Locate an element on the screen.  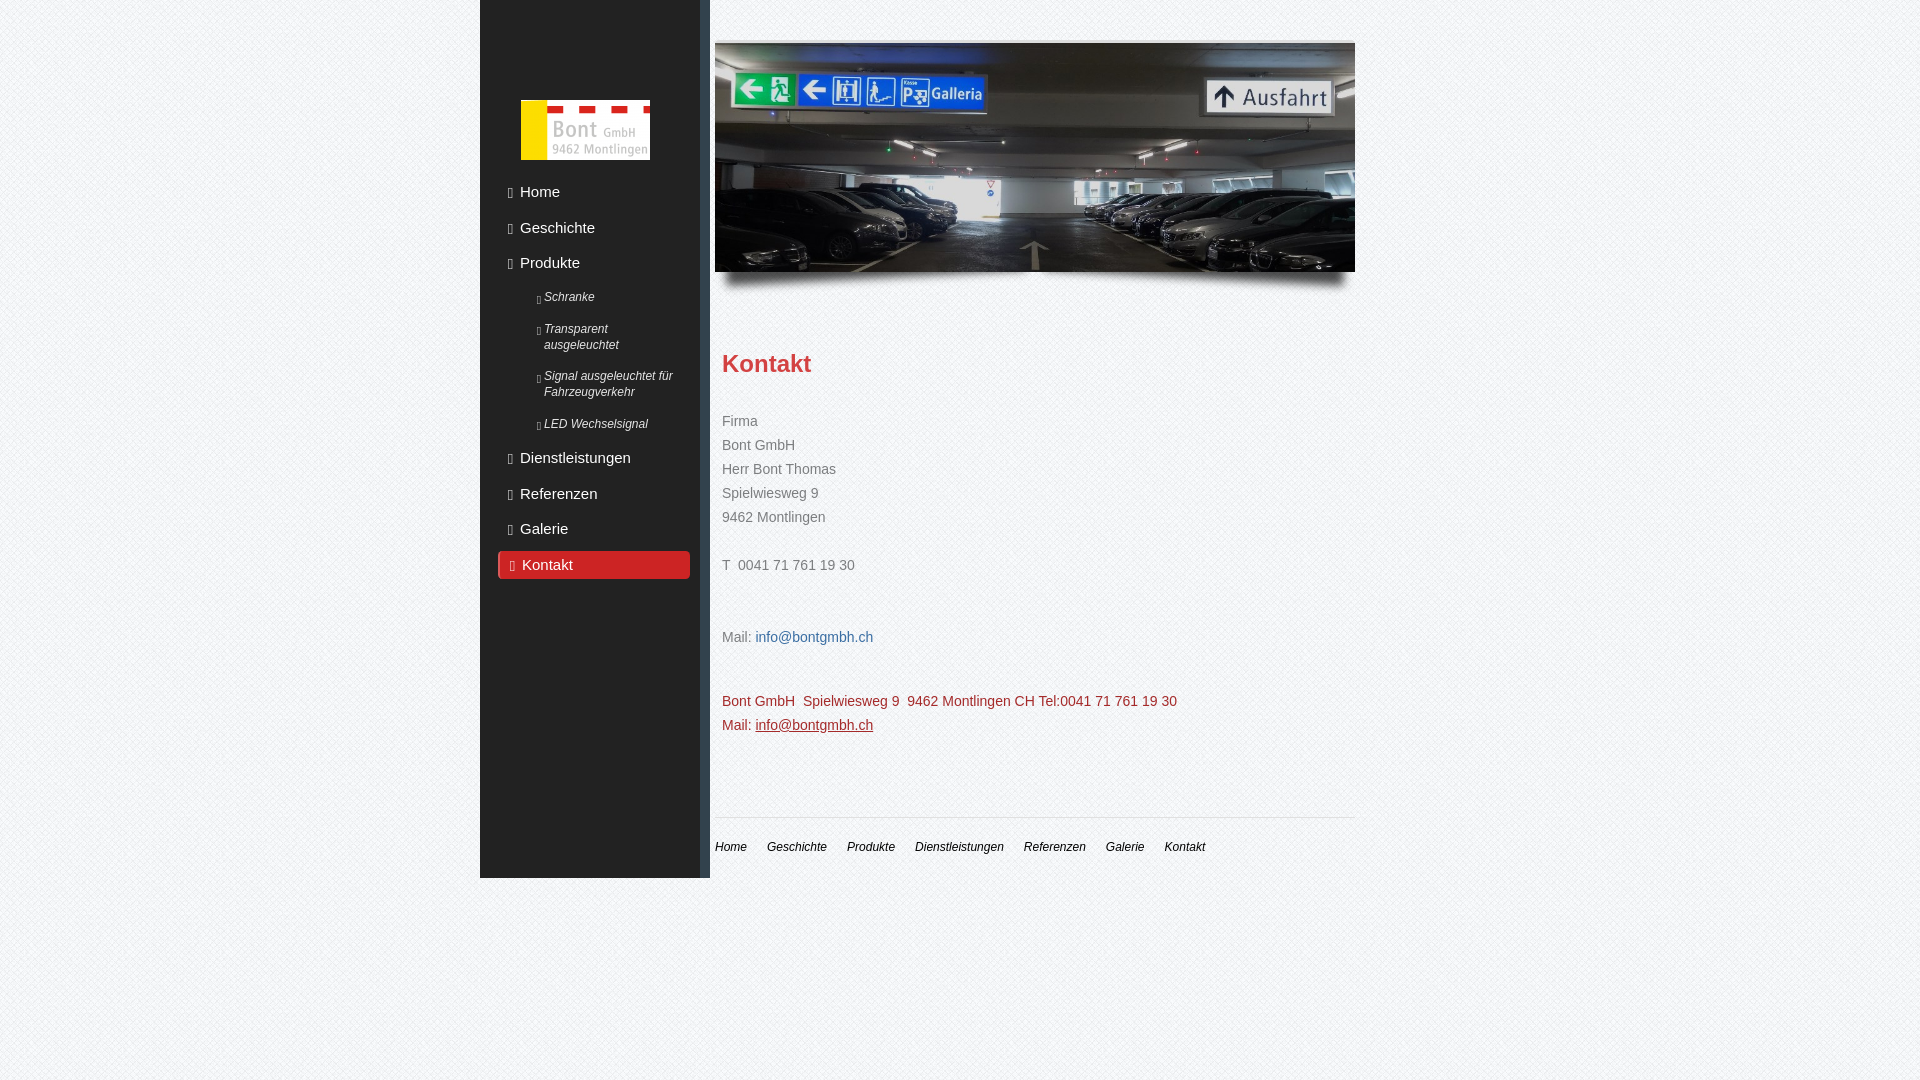
Produkte is located at coordinates (871, 847).